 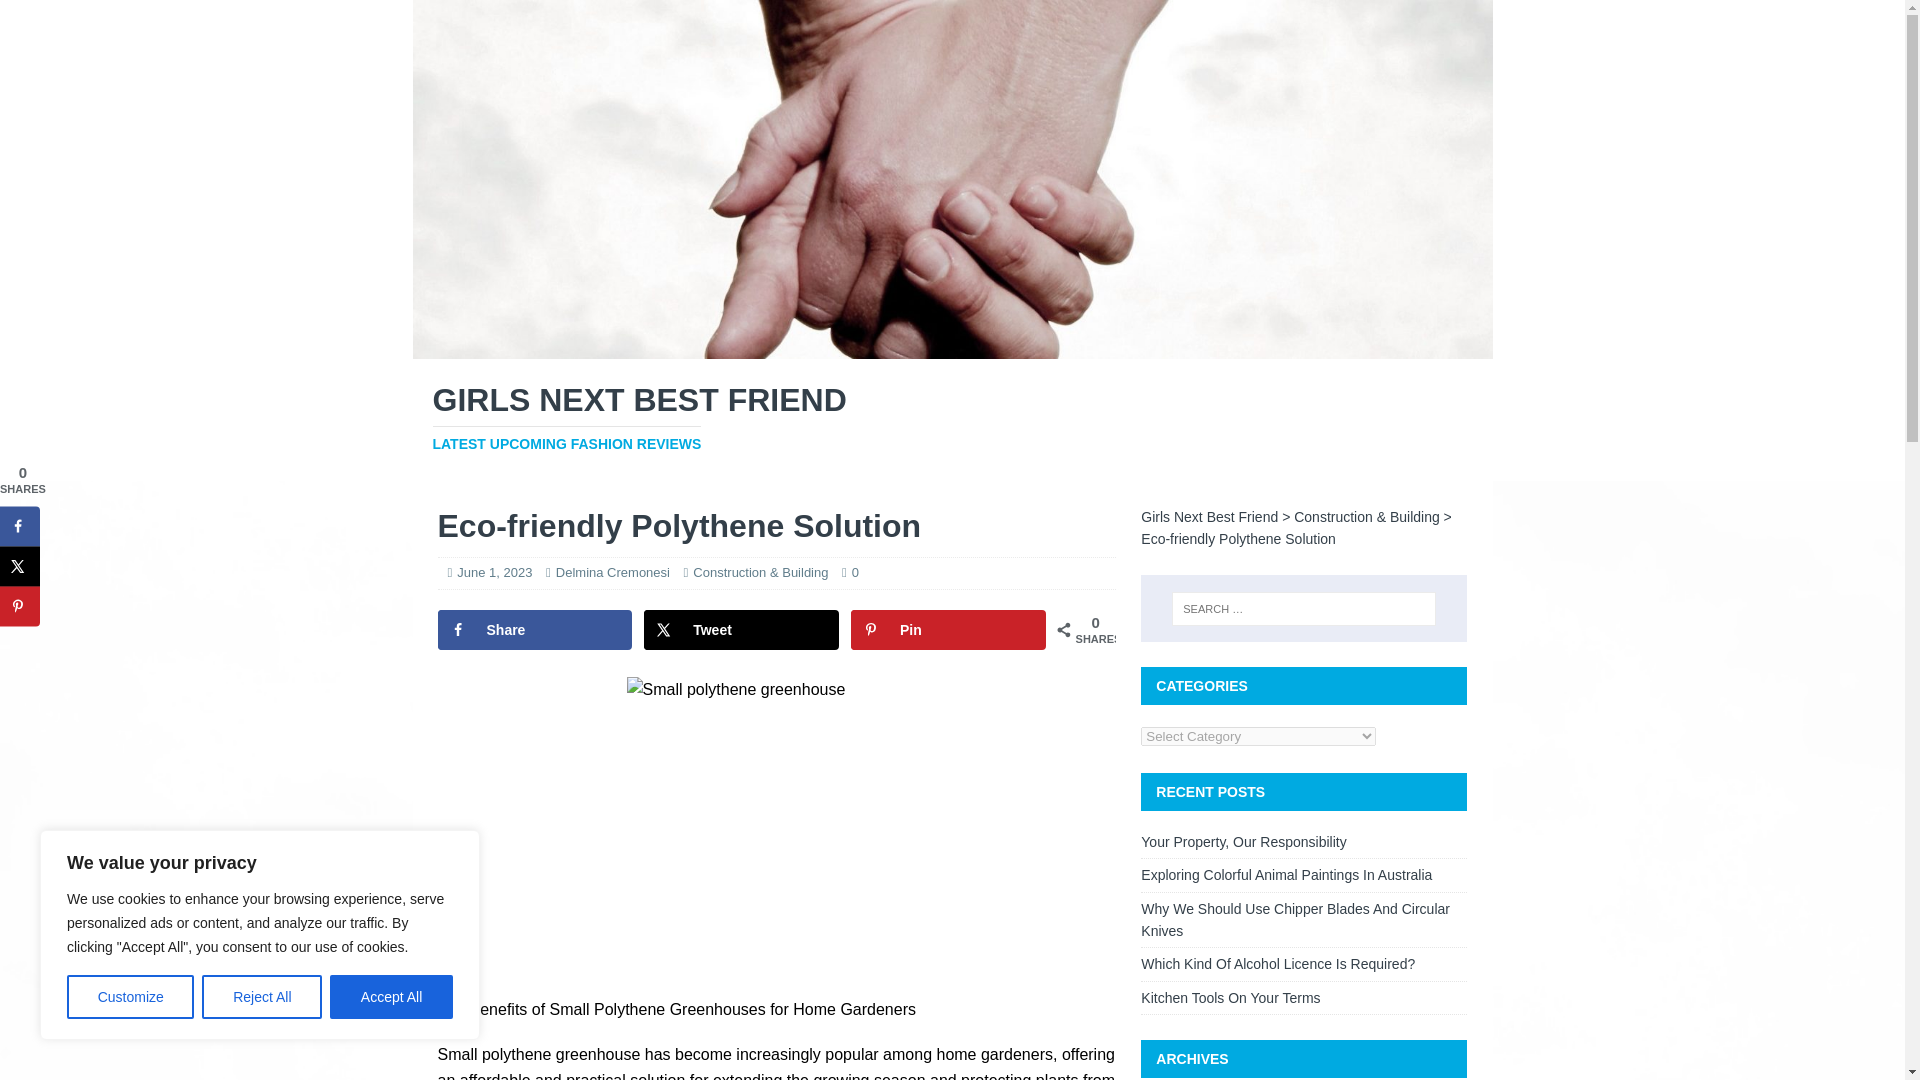 What do you see at coordinates (1230, 998) in the screenshot?
I see `Kitchen Tools On Your Terms` at bounding box center [1230, 998].